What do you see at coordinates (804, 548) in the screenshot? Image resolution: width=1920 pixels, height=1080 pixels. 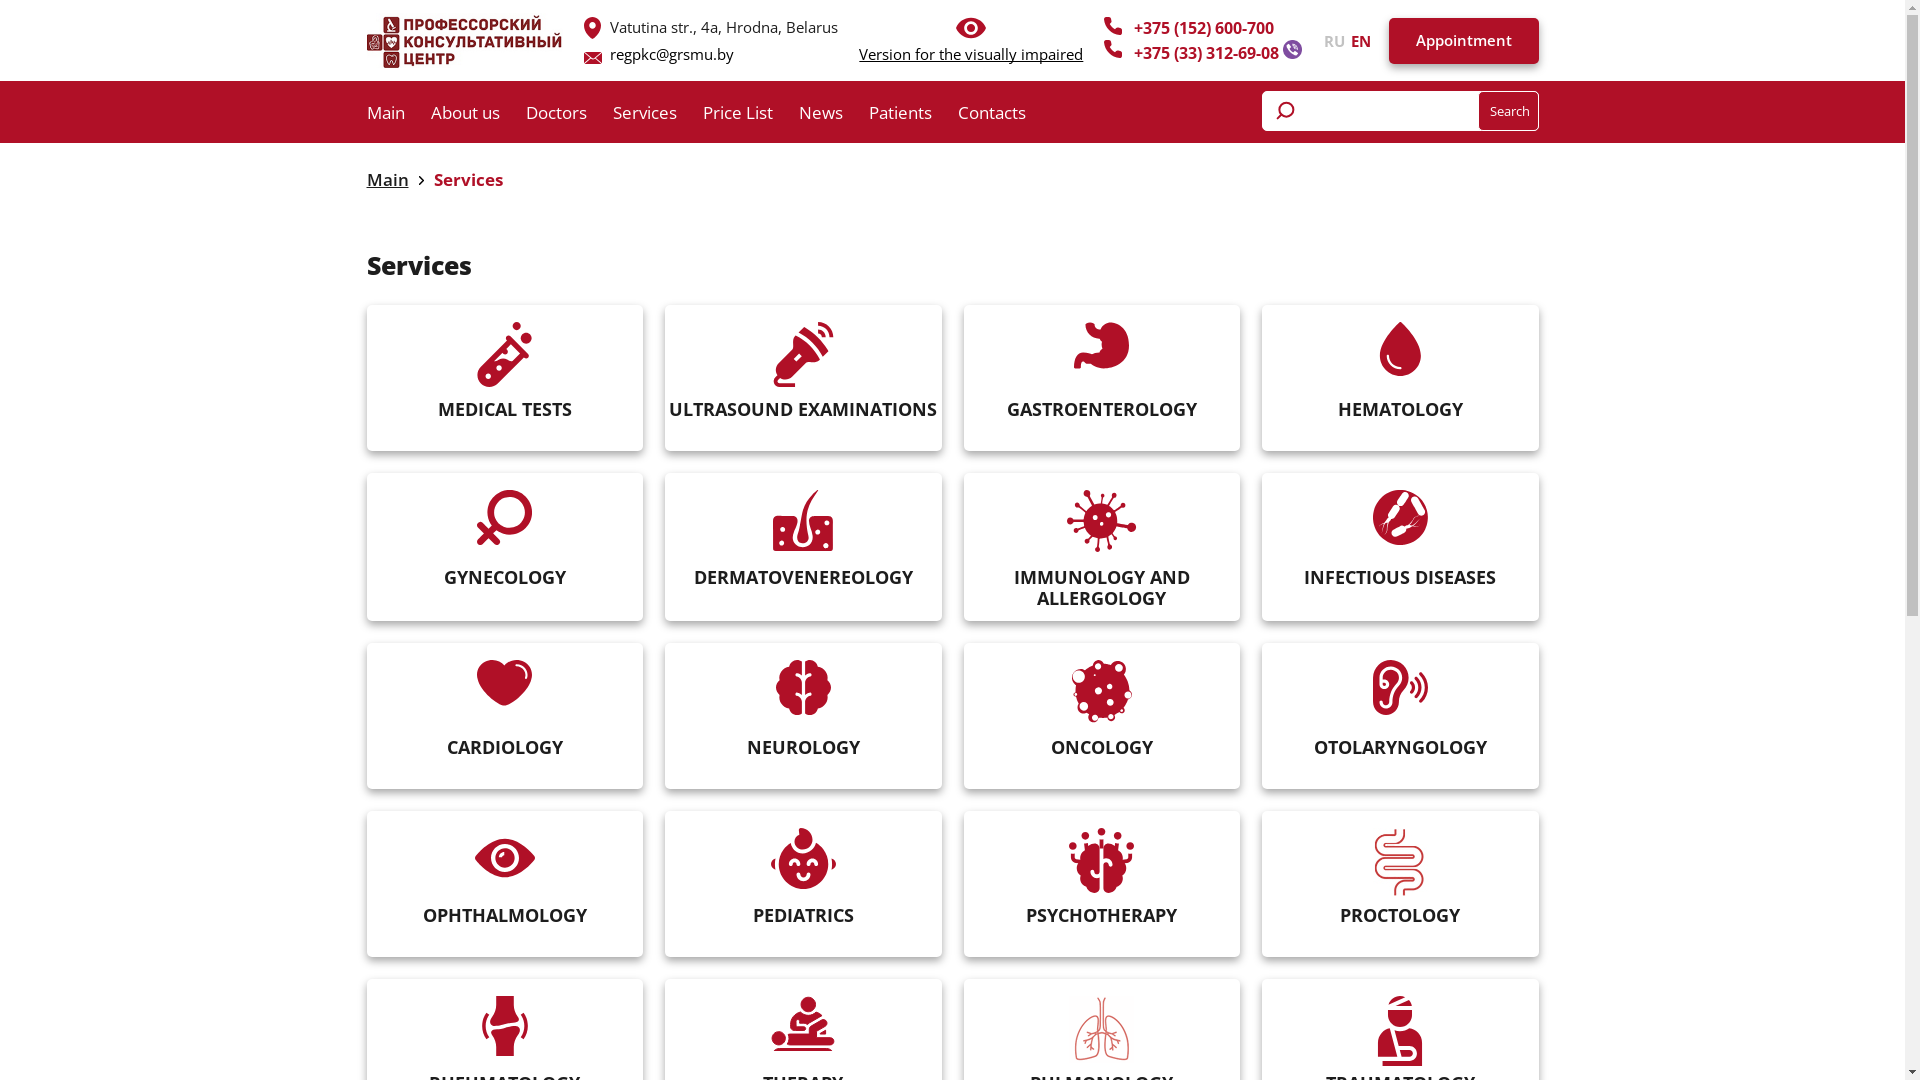 I see `DERMATOVENEREOLOGY` at bounding box center [804, 548].